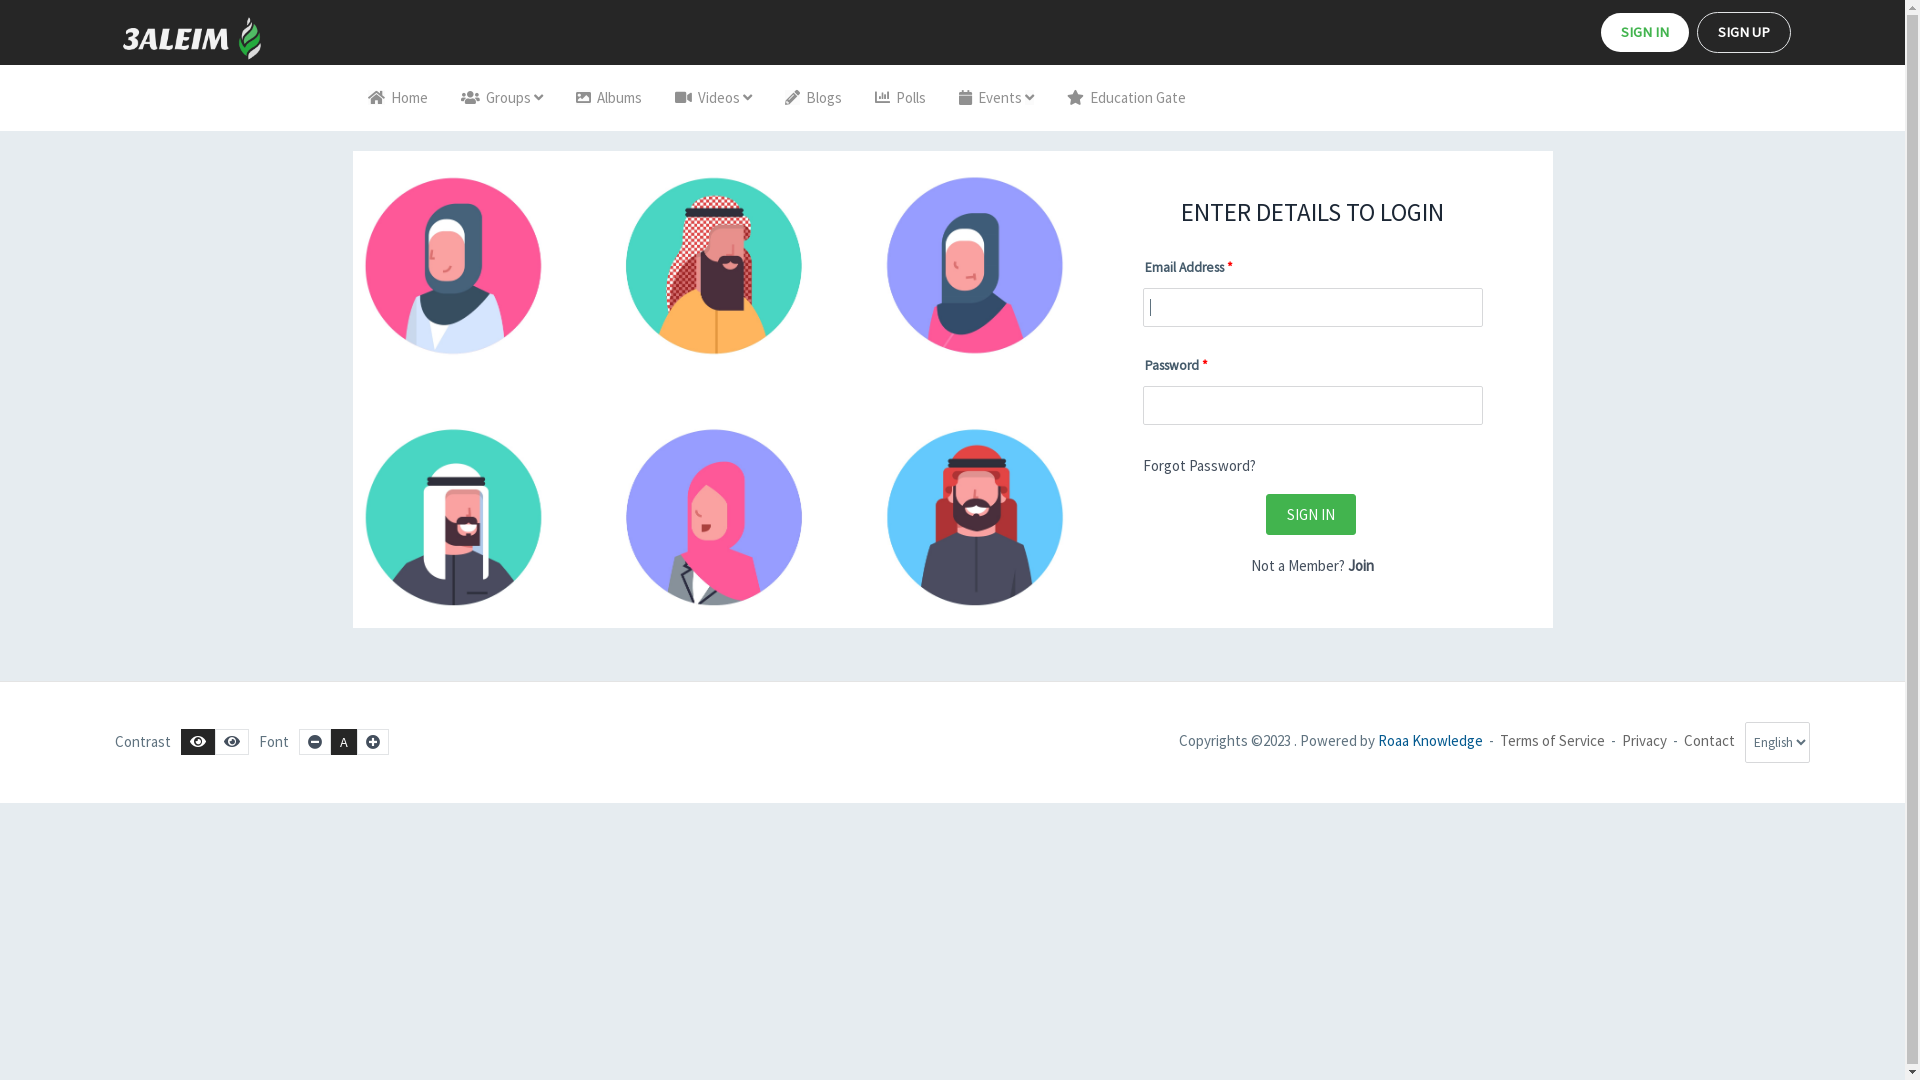 The width and height of the screenshot is (1920, 1080). What do you see at coordinates (900, 98) in the screenshot?
I see `Polls` at bounding box center [900, 98].